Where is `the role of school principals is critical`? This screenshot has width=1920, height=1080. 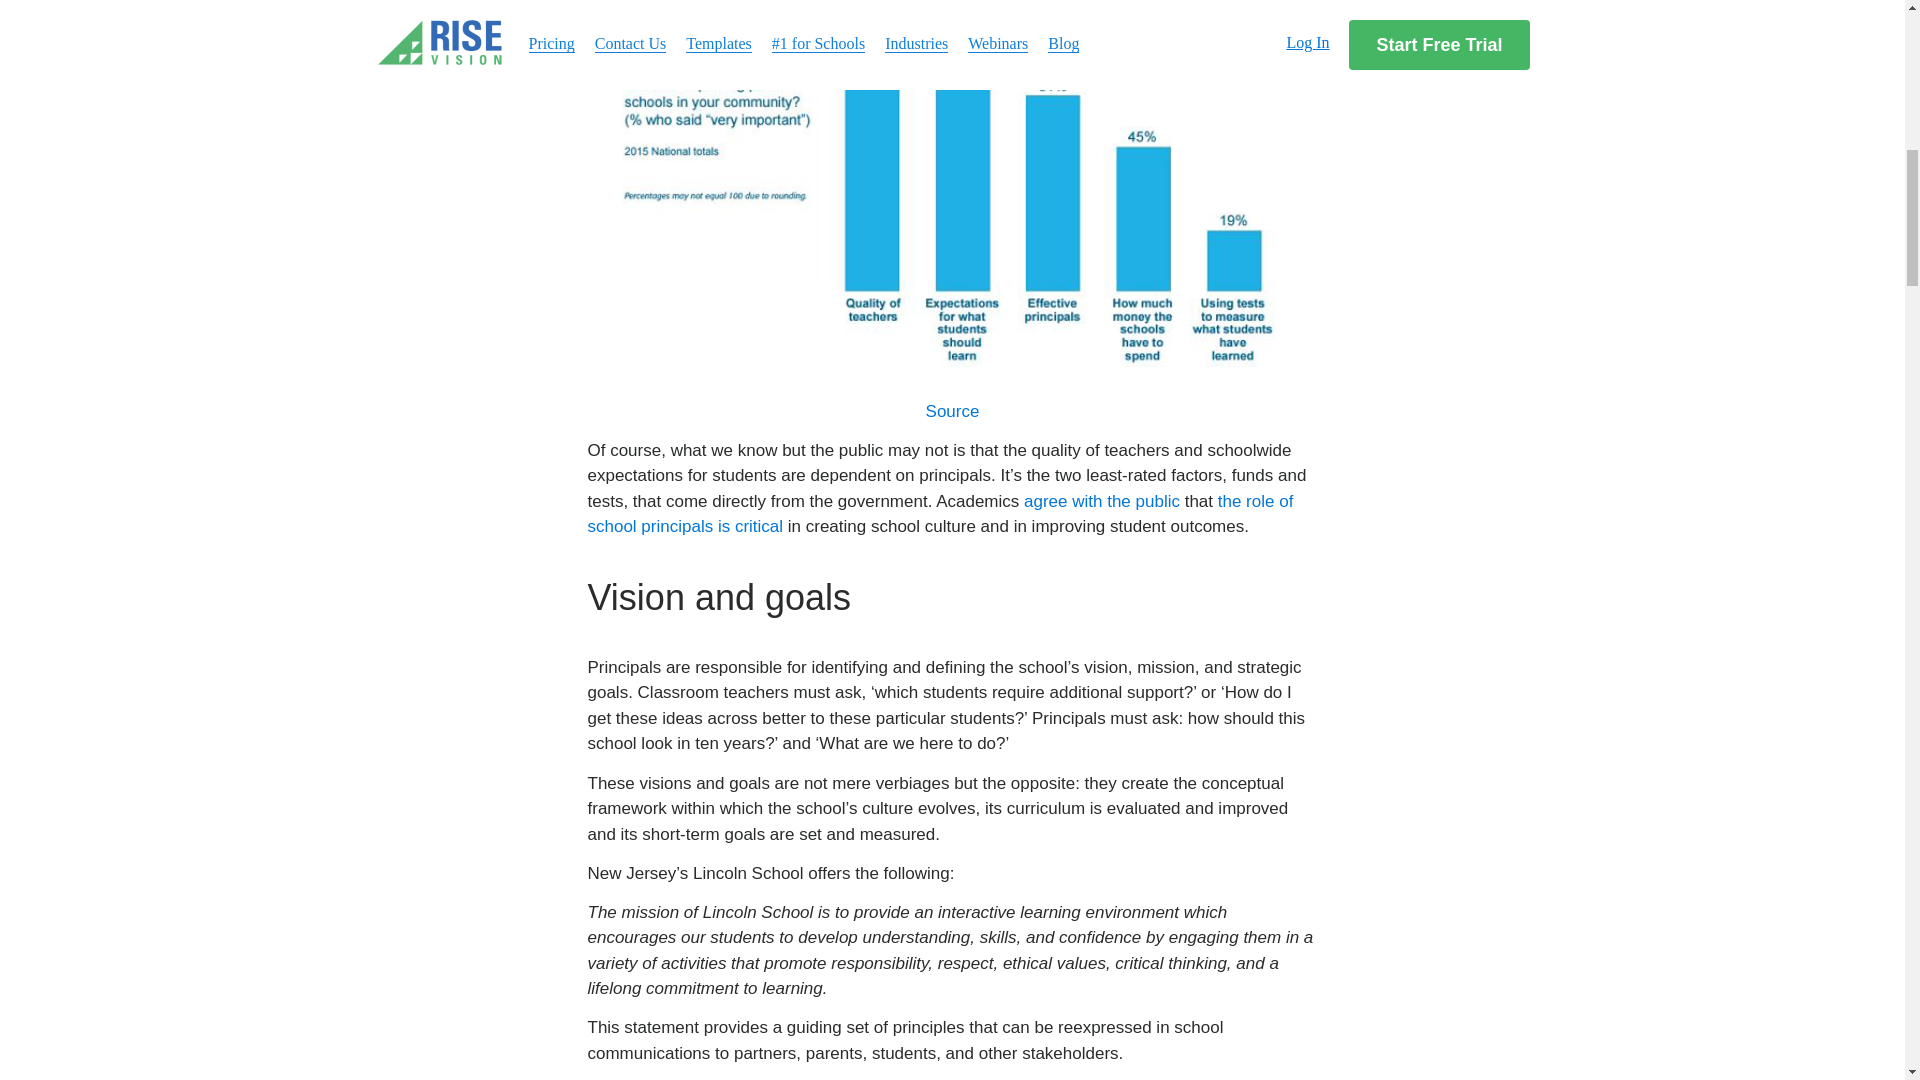
the role of school principals is critical is located at coordinates (940, 514).